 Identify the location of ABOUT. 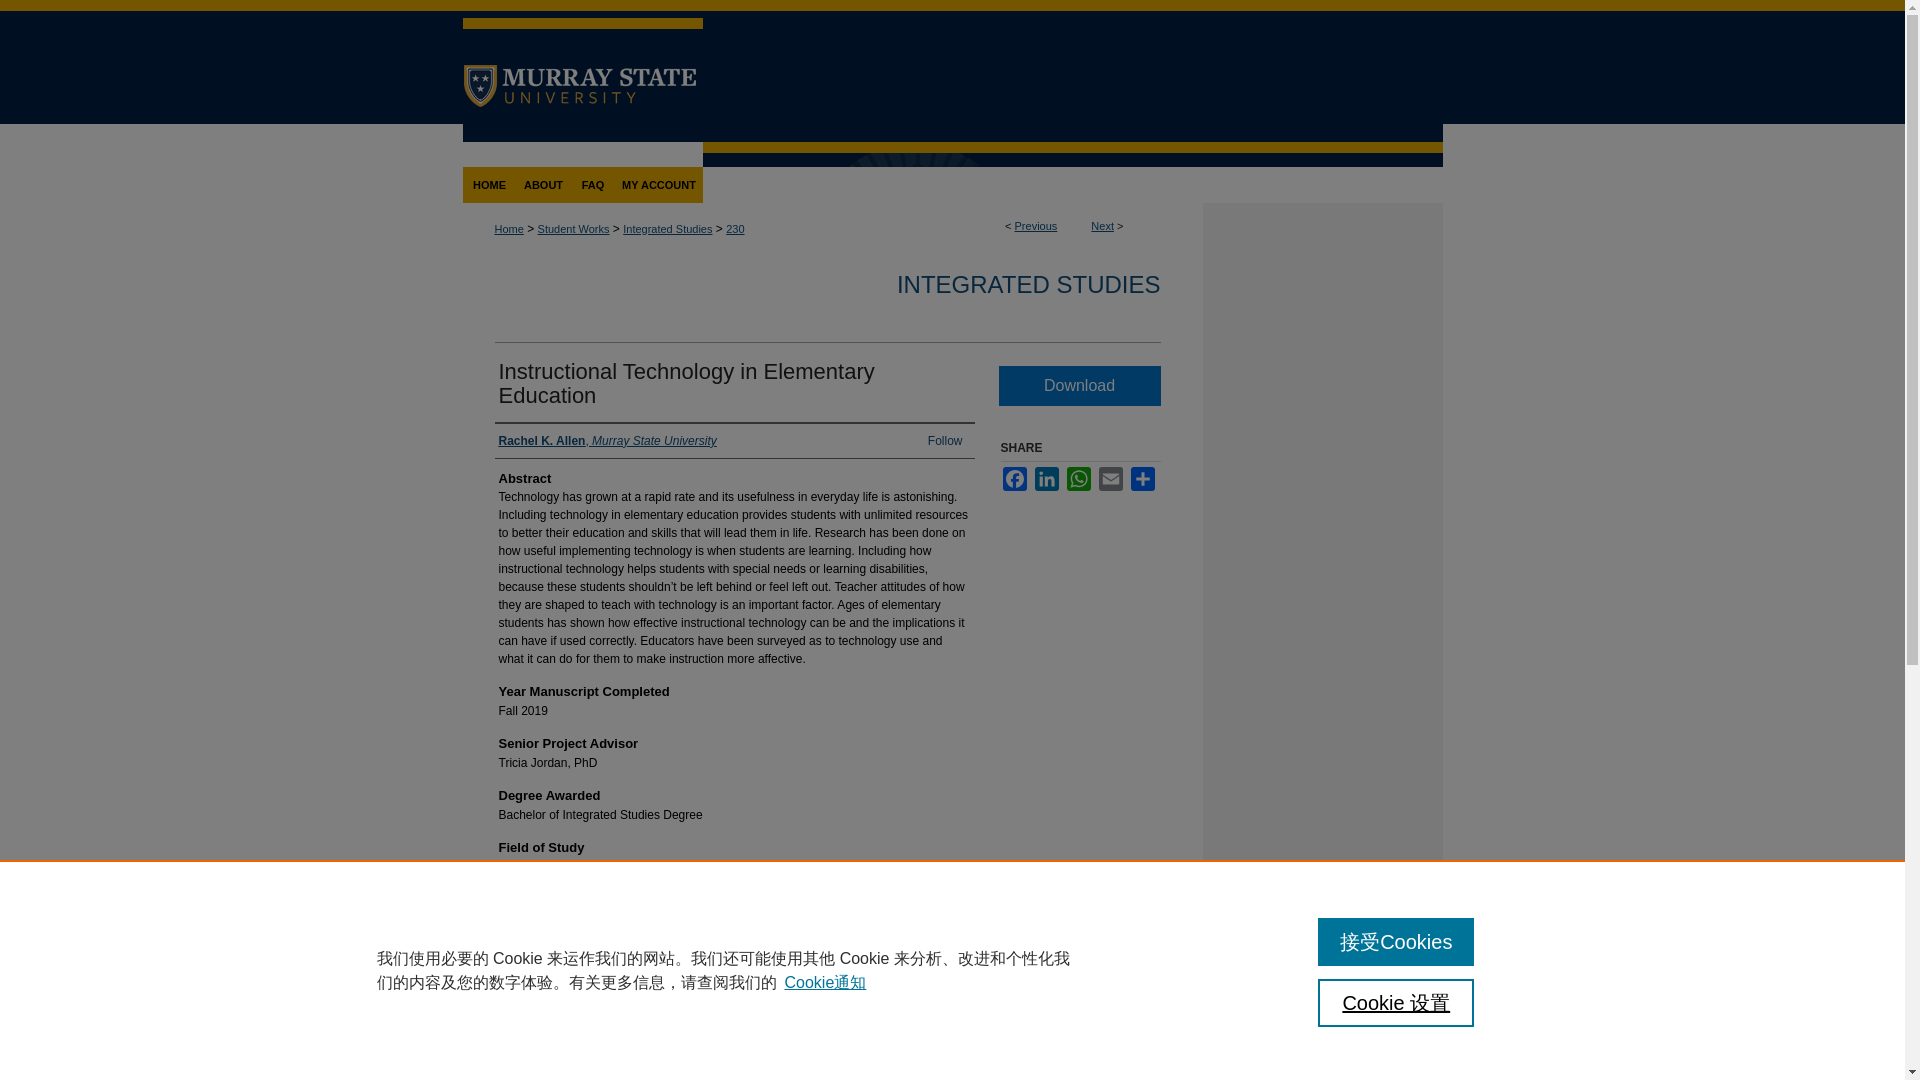
(543, 185).